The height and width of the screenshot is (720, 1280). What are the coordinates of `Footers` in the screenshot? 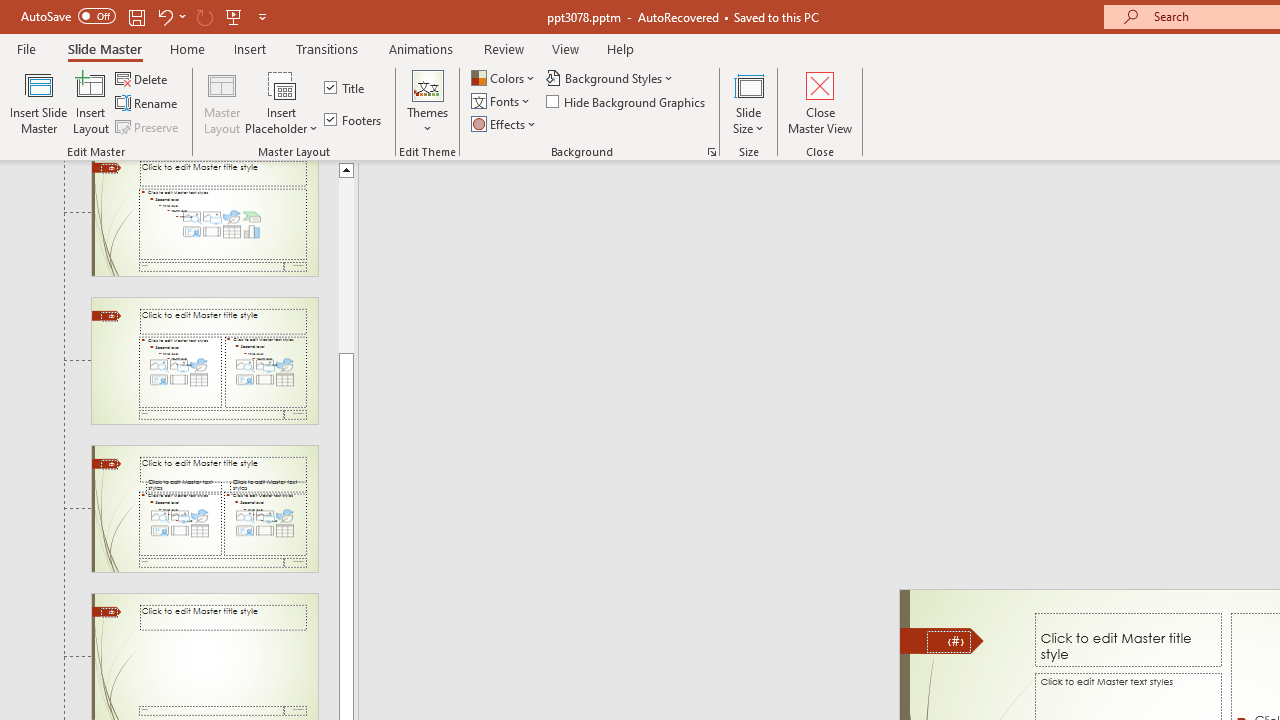 It's located at (354, 120).